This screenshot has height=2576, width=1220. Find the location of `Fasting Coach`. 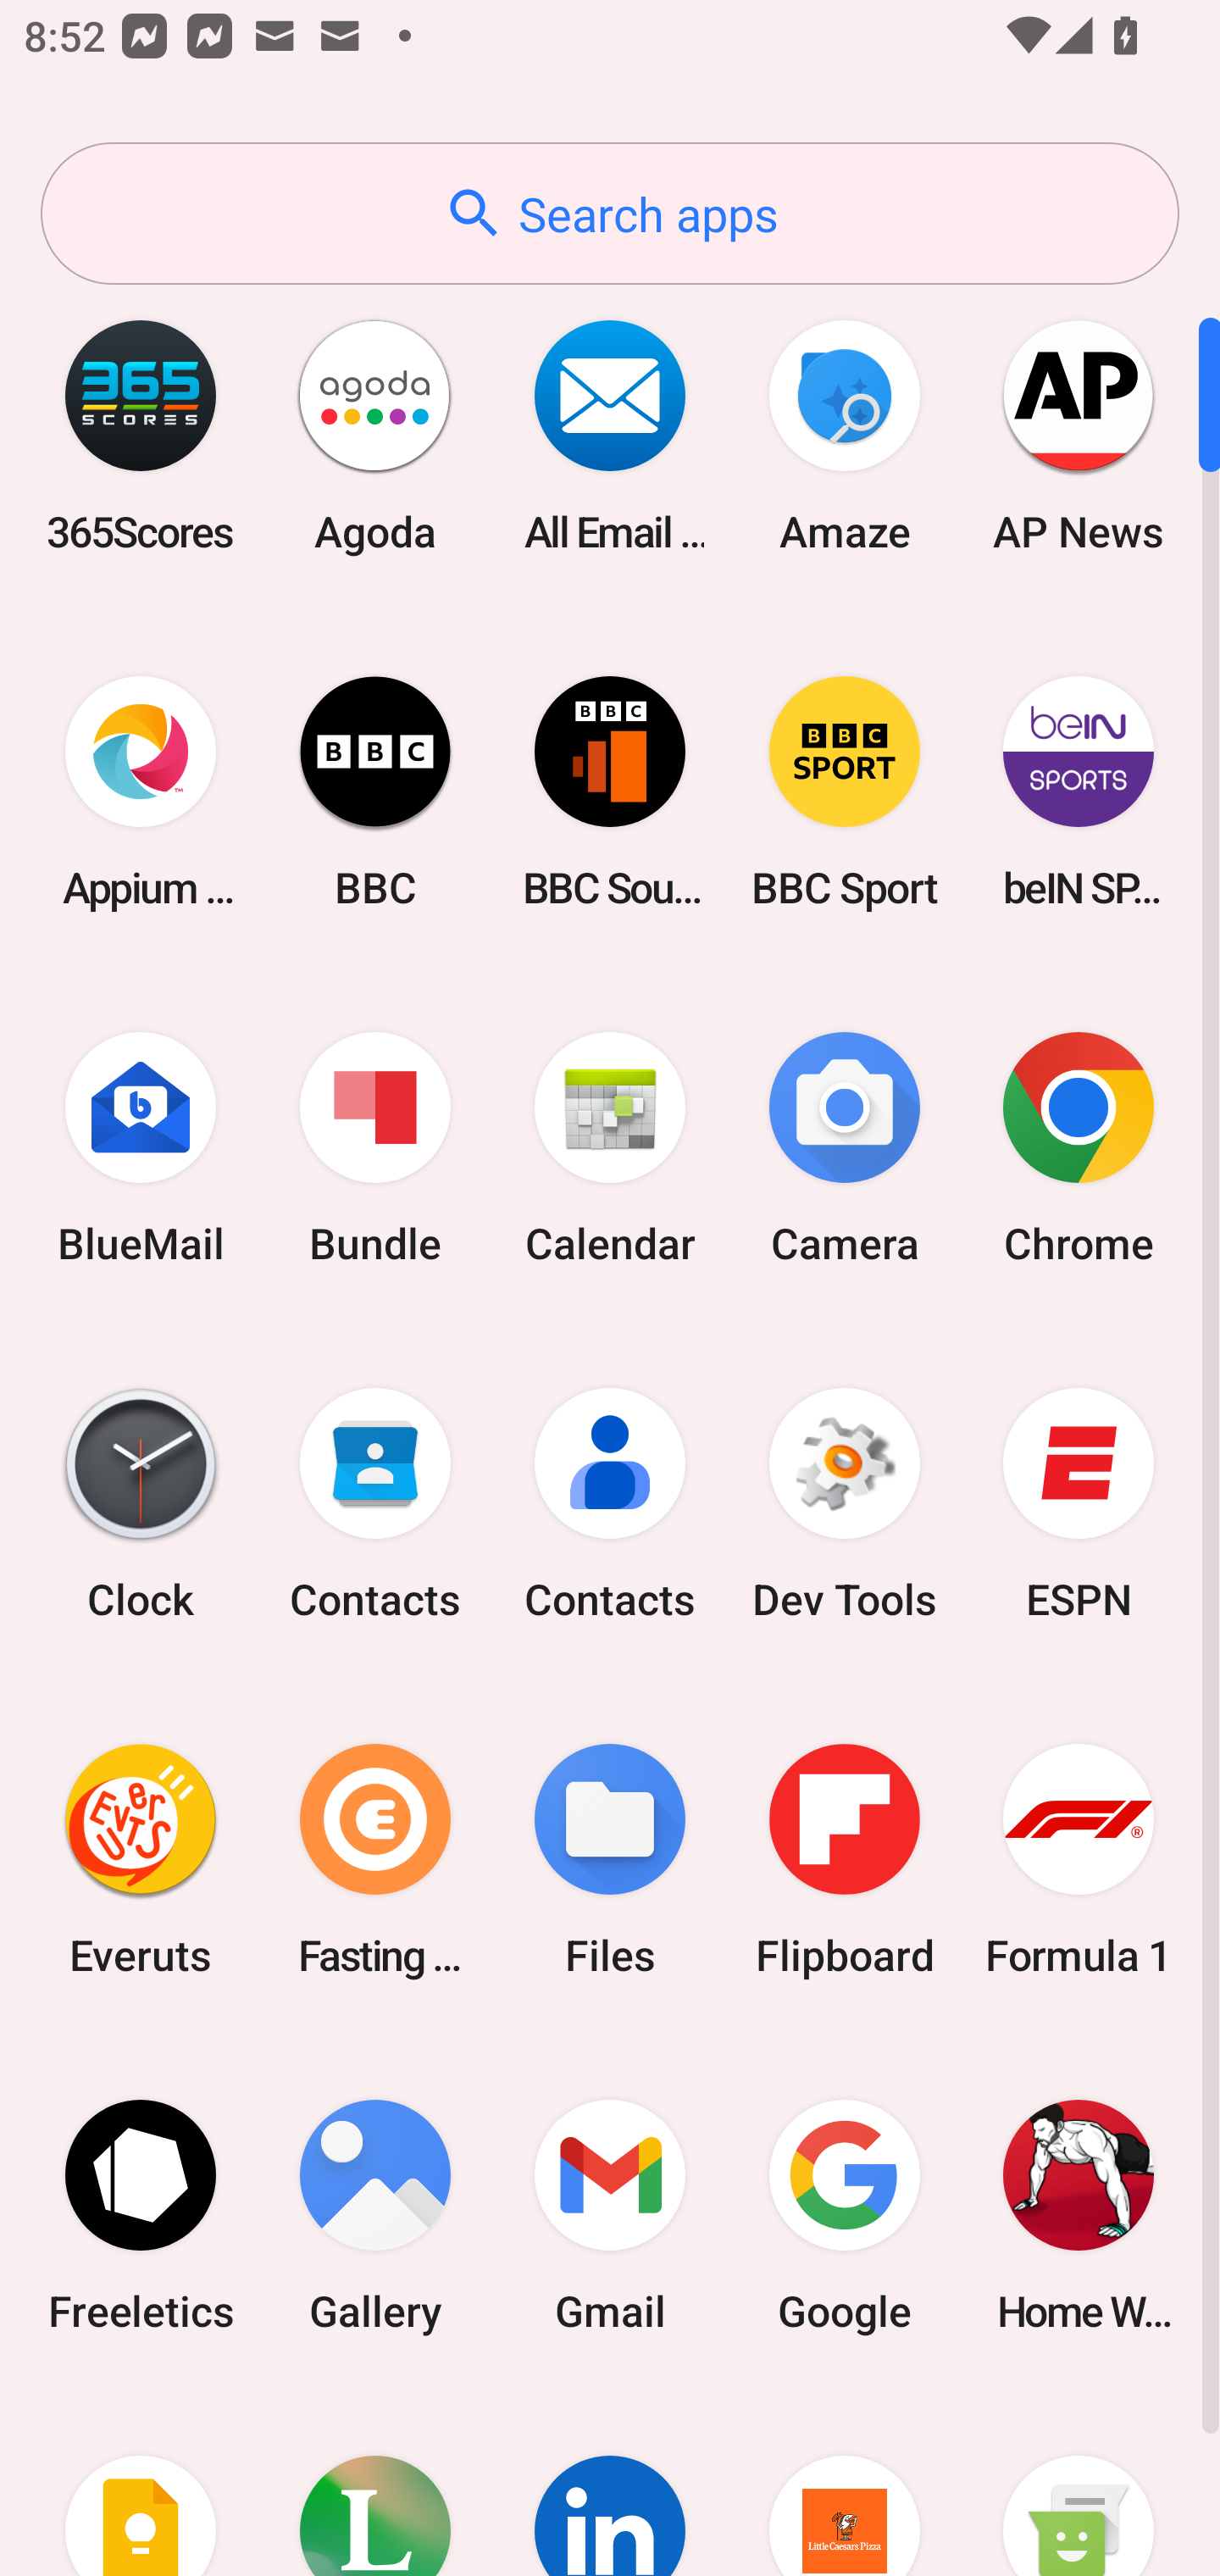

Fasting Coach is located at coordinates (375, 1859).